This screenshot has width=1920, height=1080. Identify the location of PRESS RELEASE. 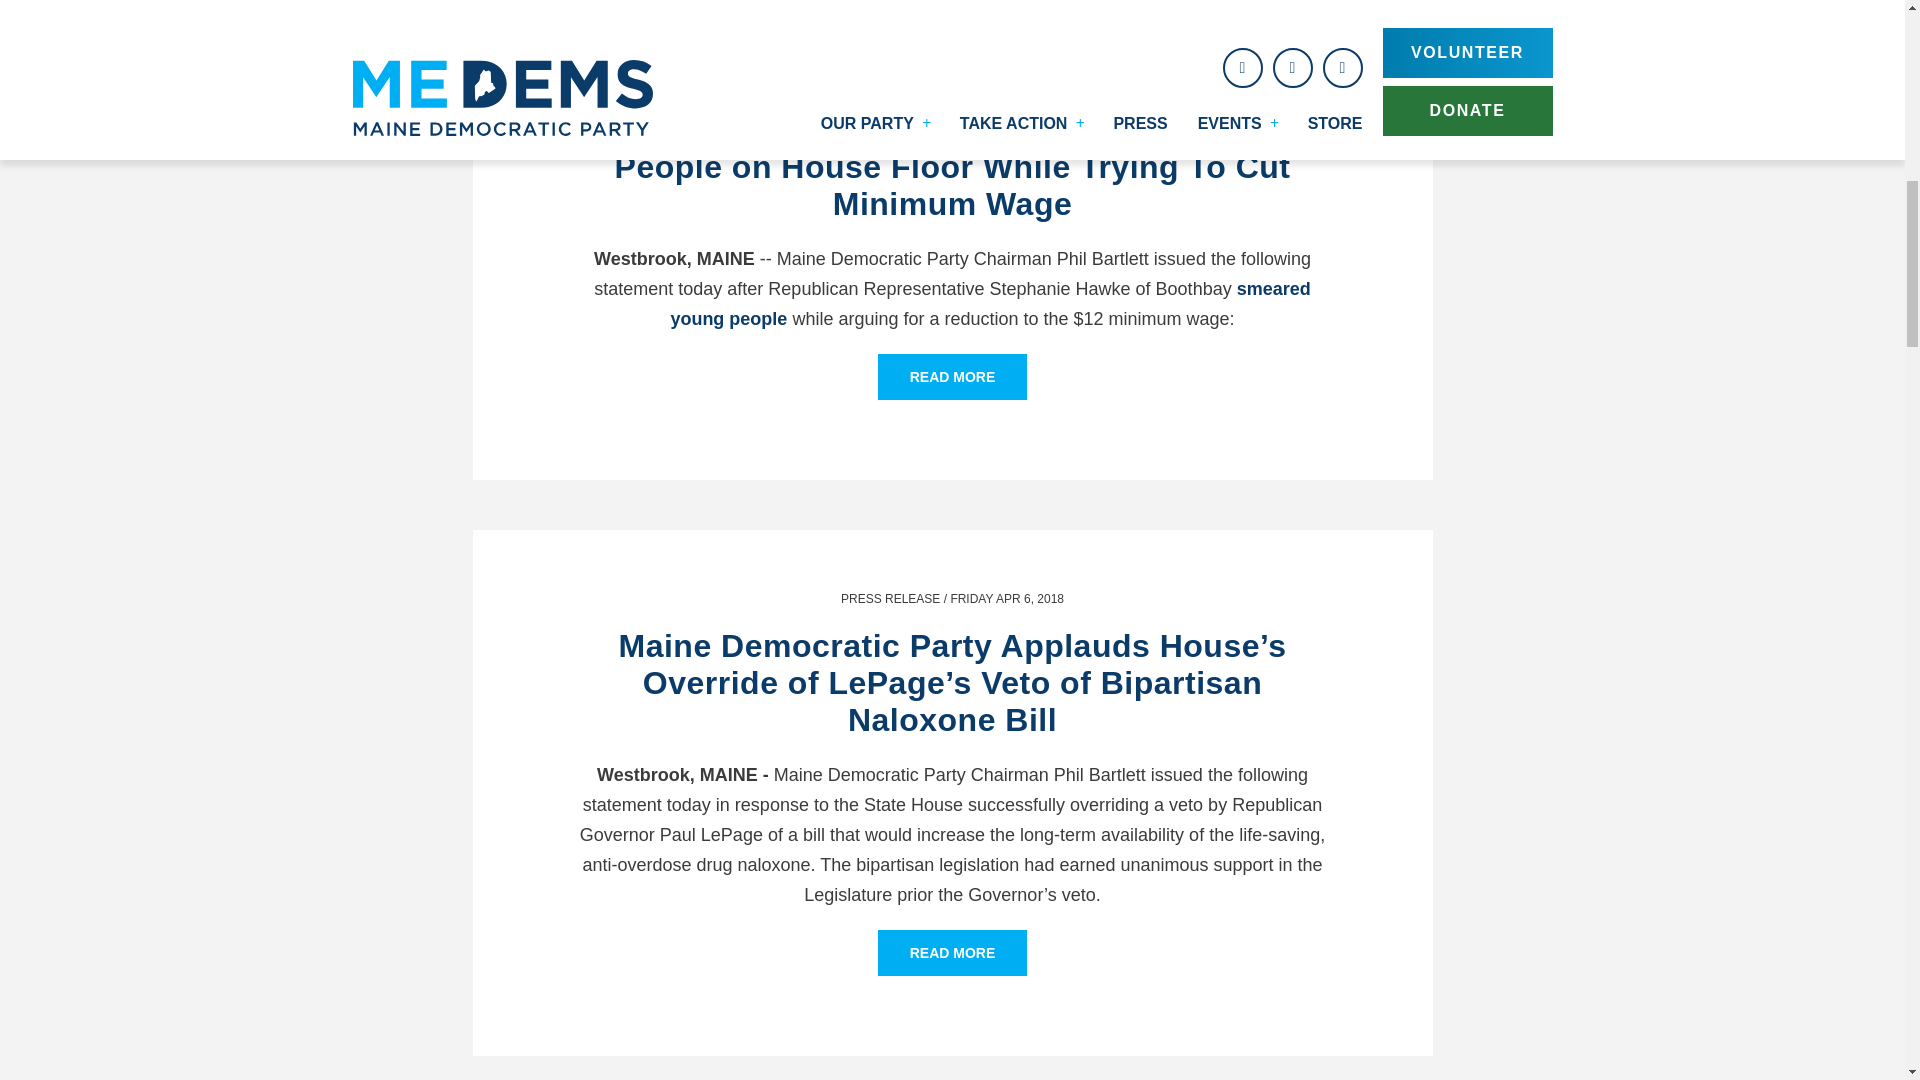
(890, 82).